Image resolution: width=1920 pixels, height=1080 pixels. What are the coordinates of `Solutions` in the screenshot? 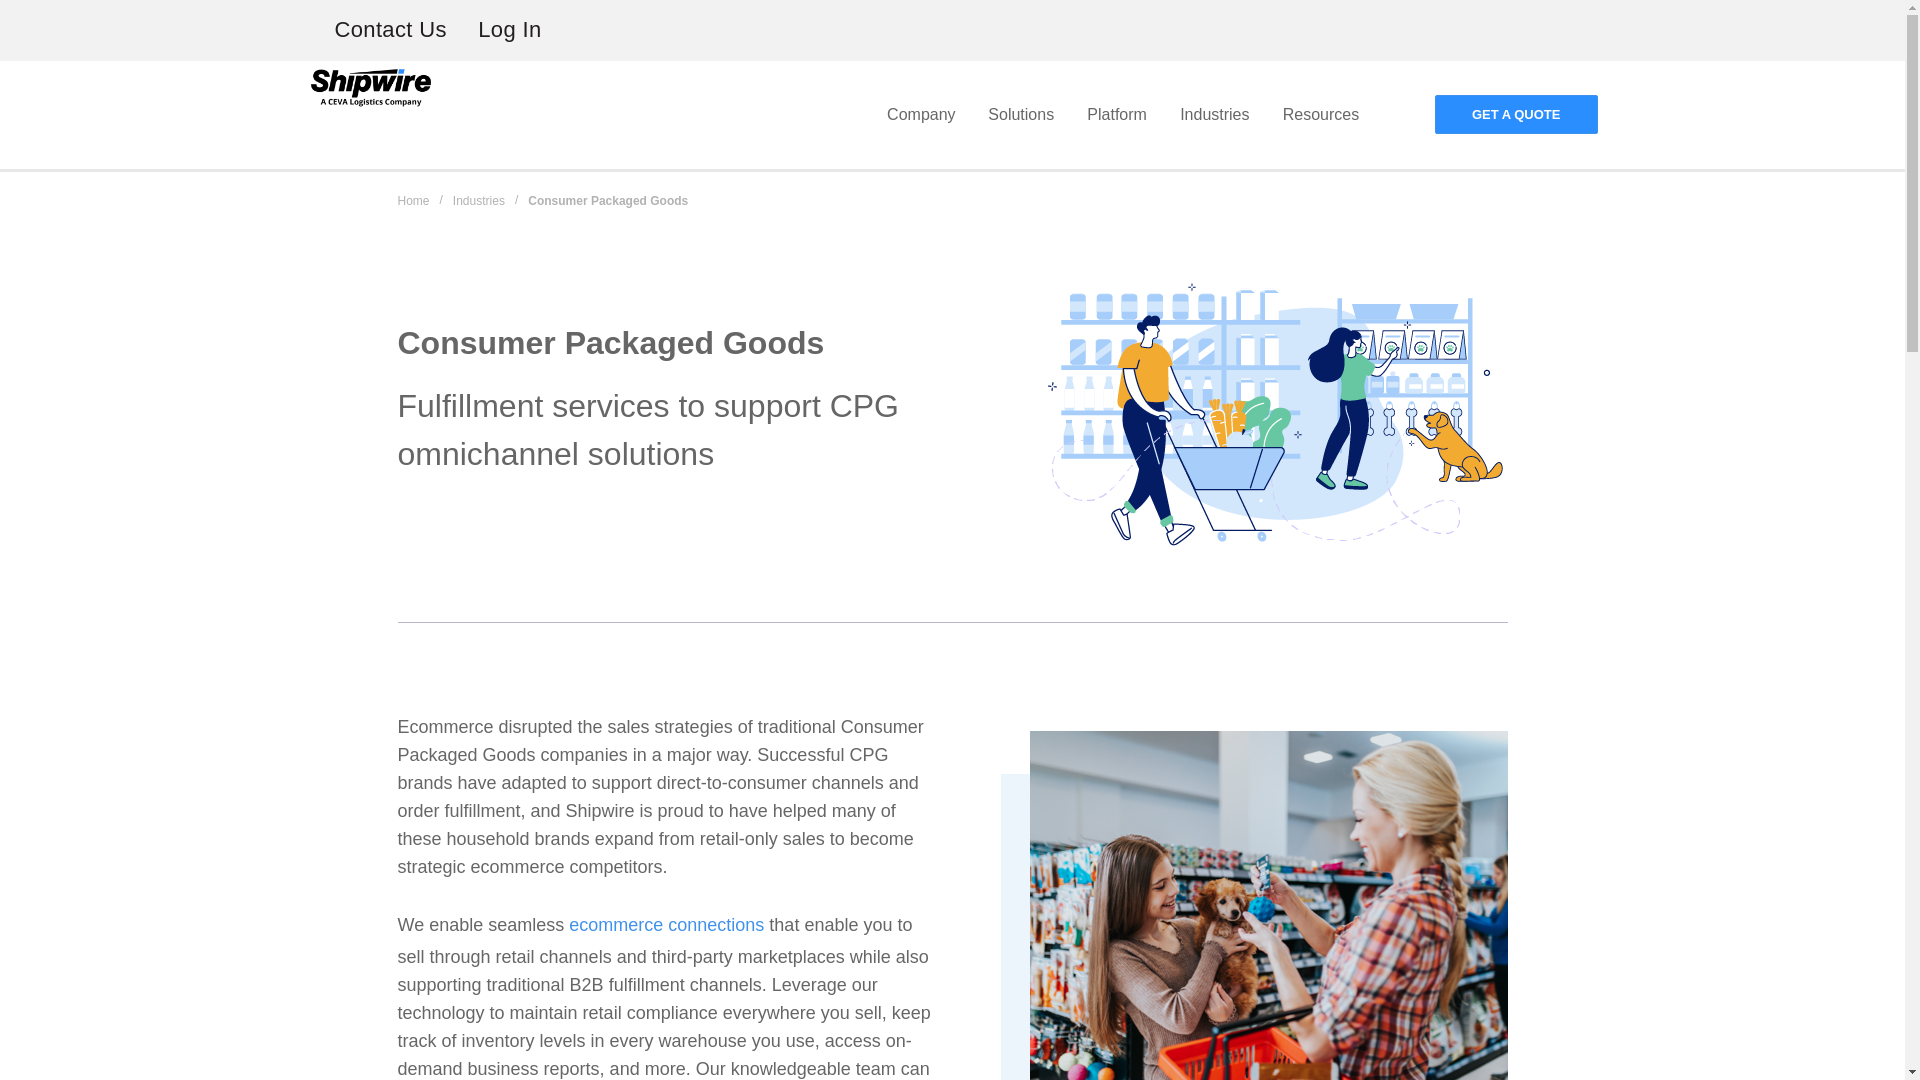 It's located at (1020, 114).